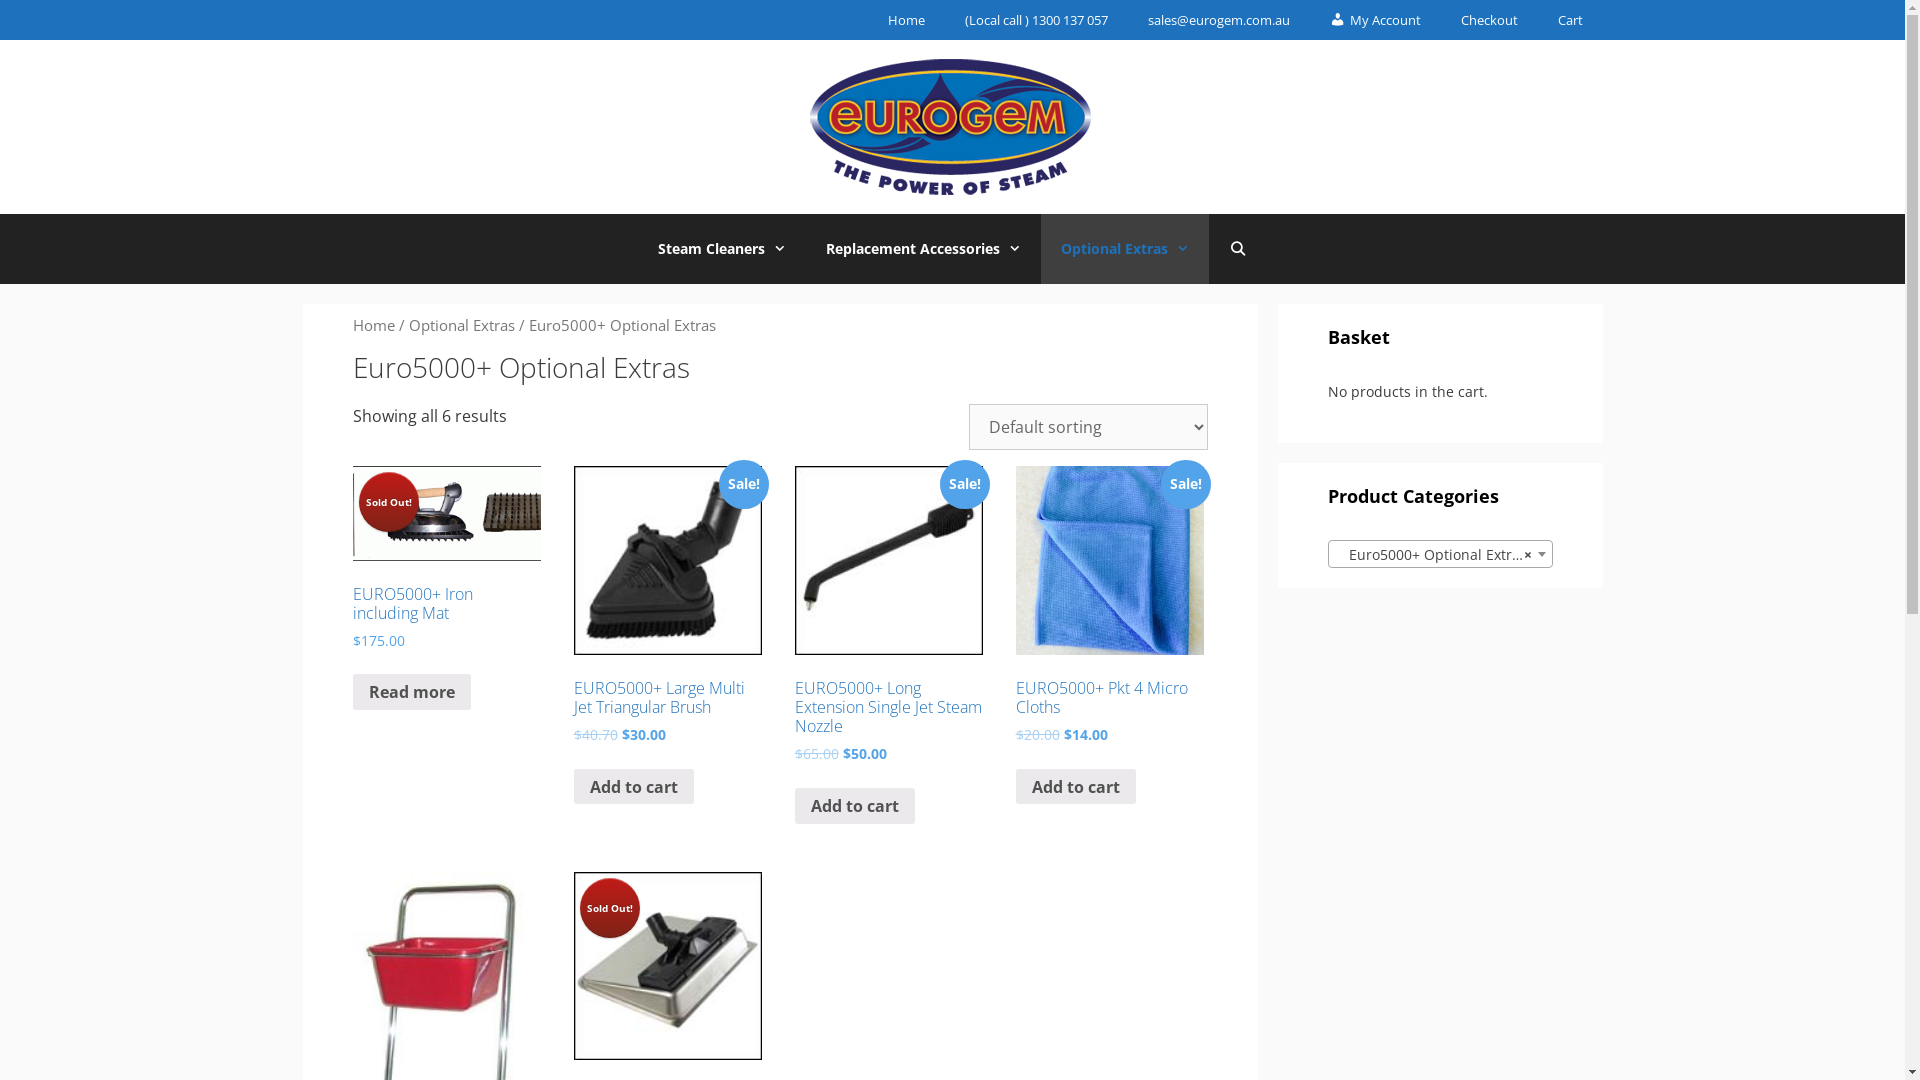 The width and height of the screenshot is (1920, 1080). What do you see at coordinates (1488, 20) in the screenshot?
I see `Checkout` at bounding box center [1488, 20].